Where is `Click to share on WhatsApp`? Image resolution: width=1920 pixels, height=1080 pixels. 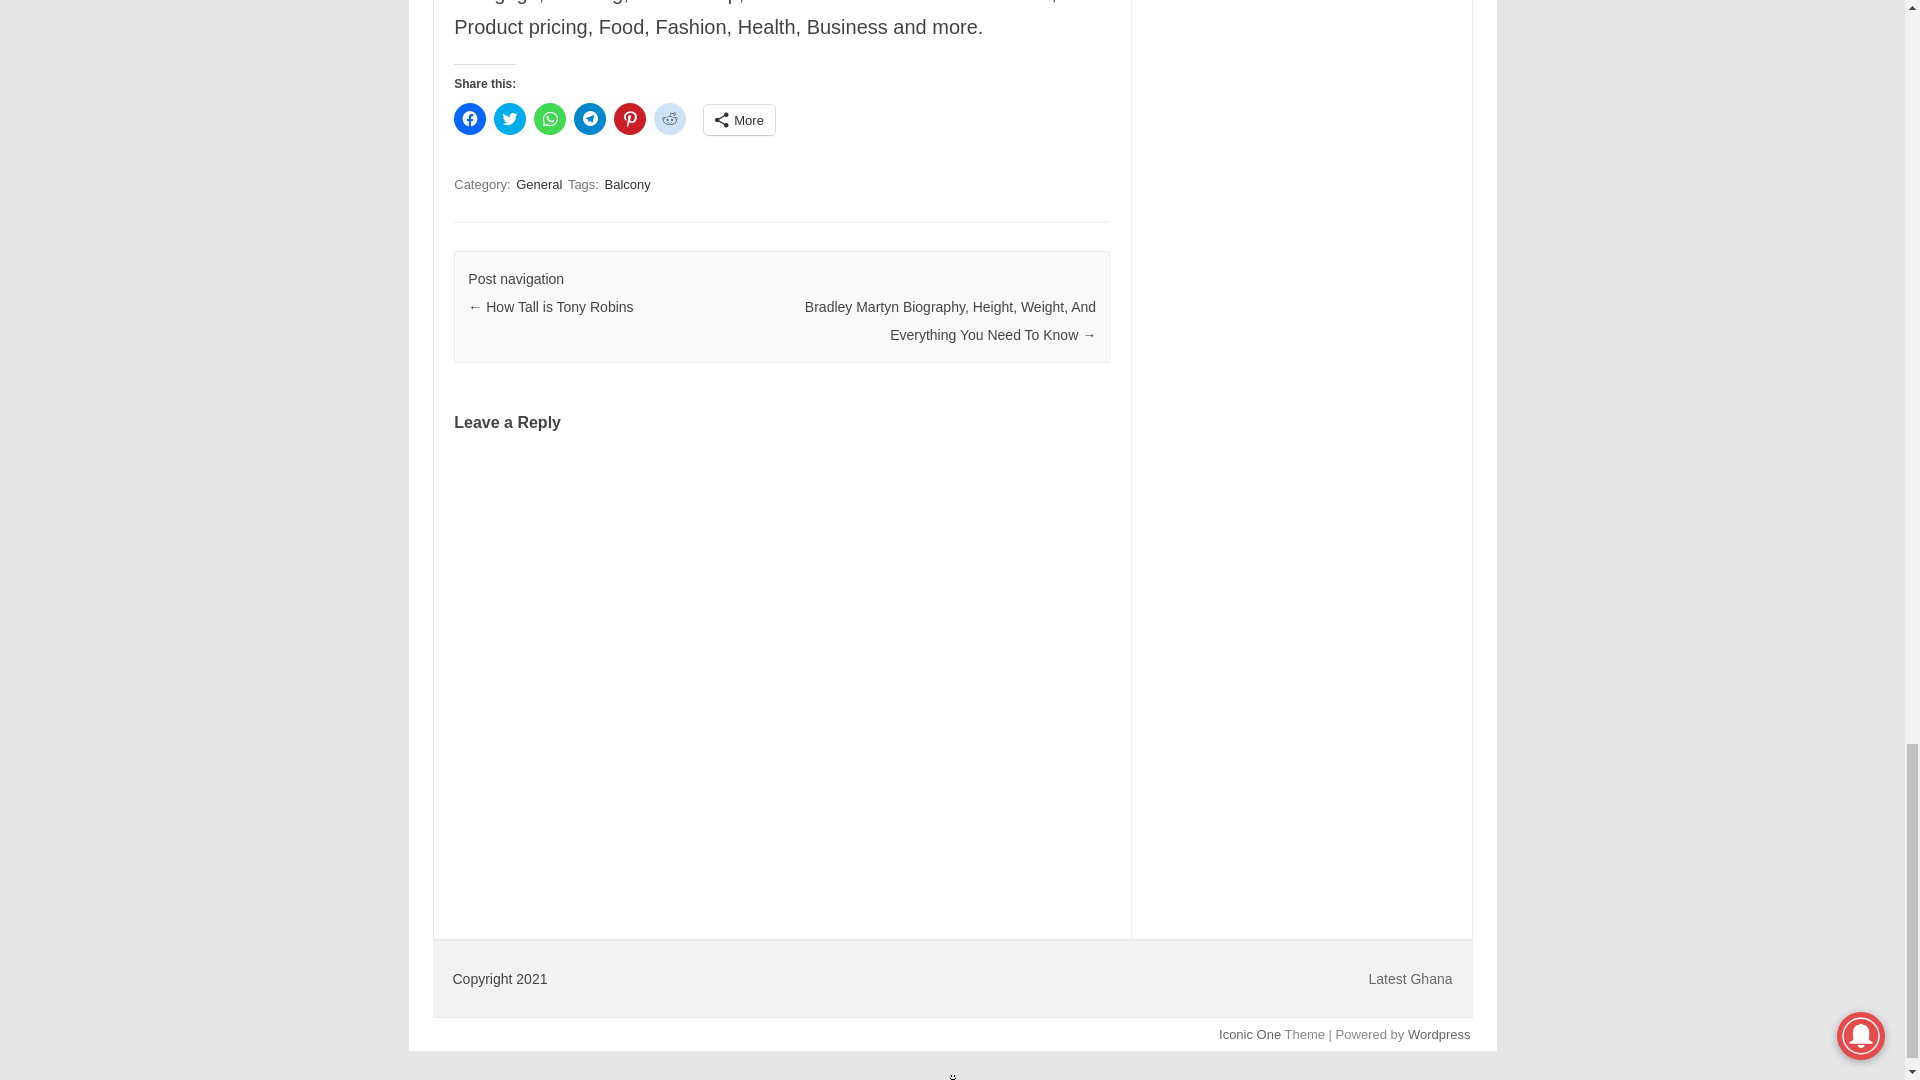
Click to share on WhatsApp is located at coordinates (550, 118).